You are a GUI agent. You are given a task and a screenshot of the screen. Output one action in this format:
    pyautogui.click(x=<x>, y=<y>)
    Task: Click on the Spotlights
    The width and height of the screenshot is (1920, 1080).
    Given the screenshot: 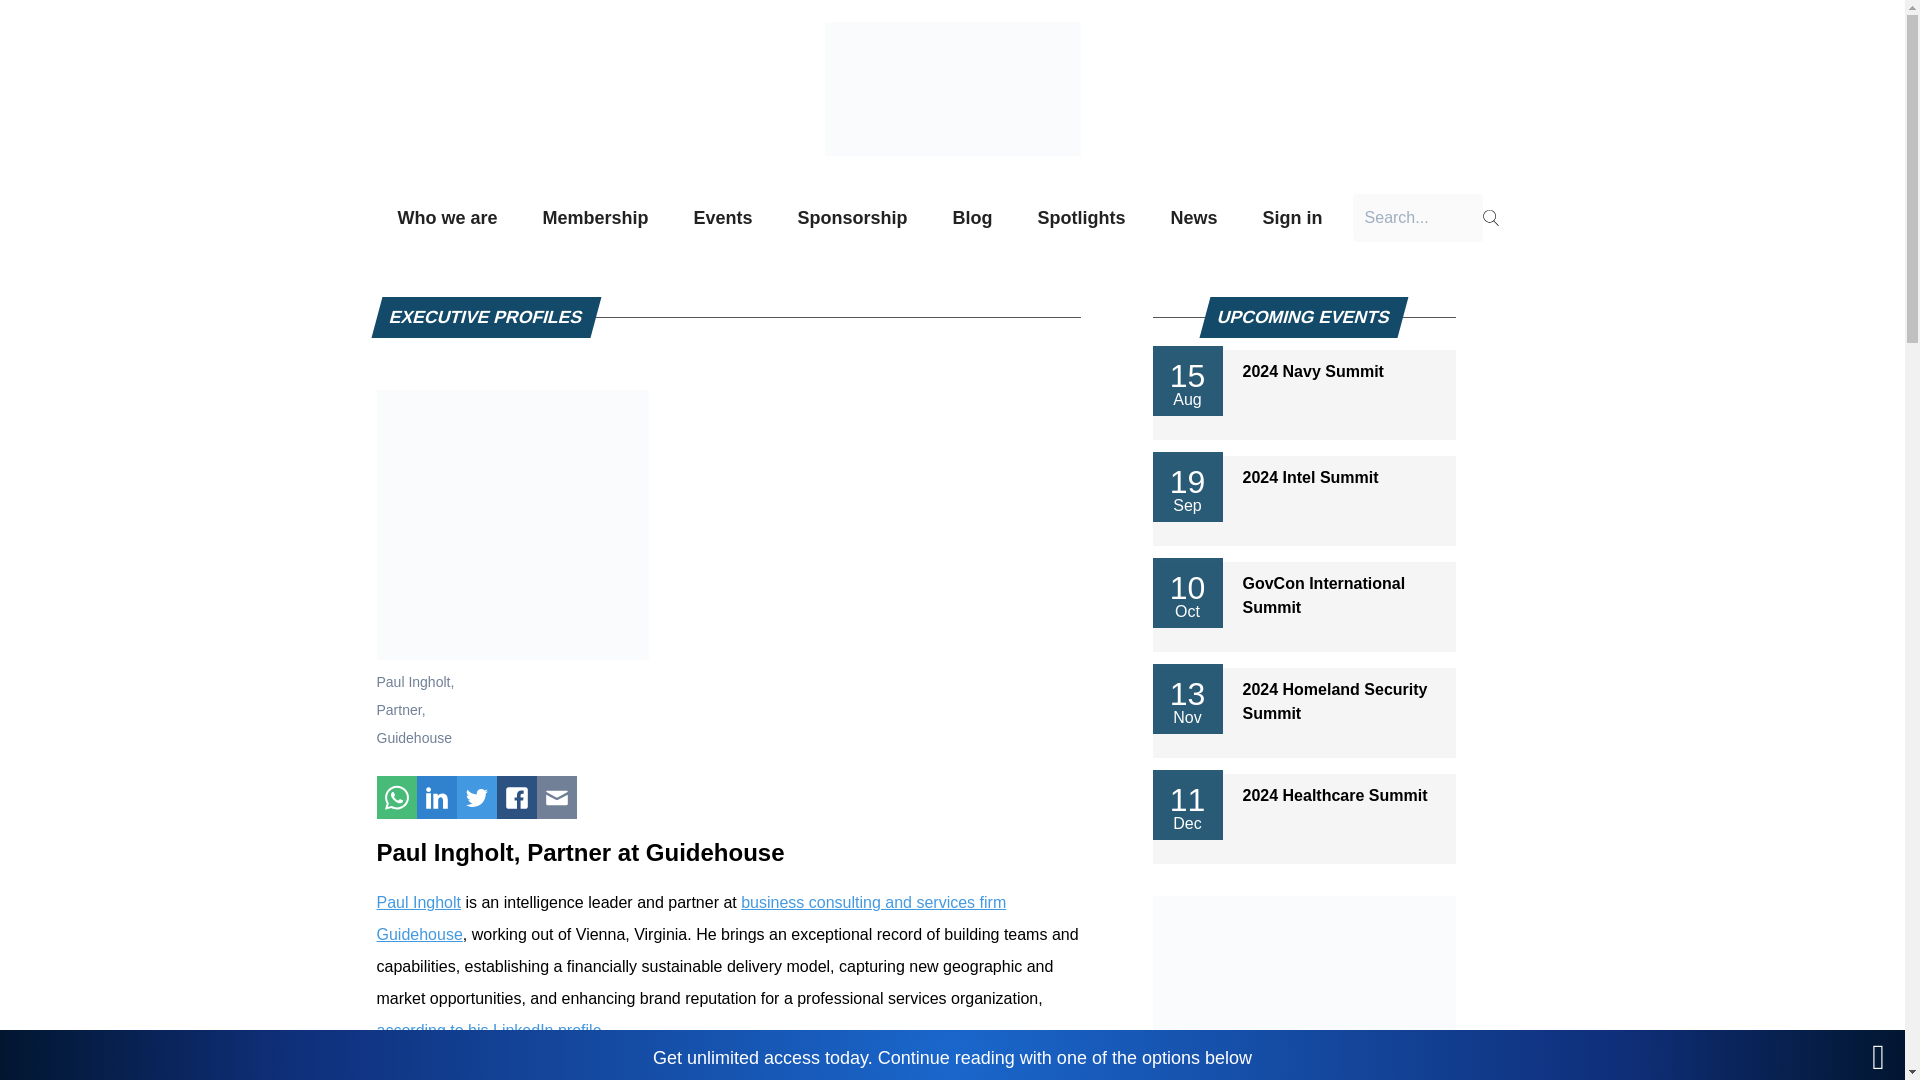 What is the action you would take?
    pyautogui.click(x=1082, y=217)
    